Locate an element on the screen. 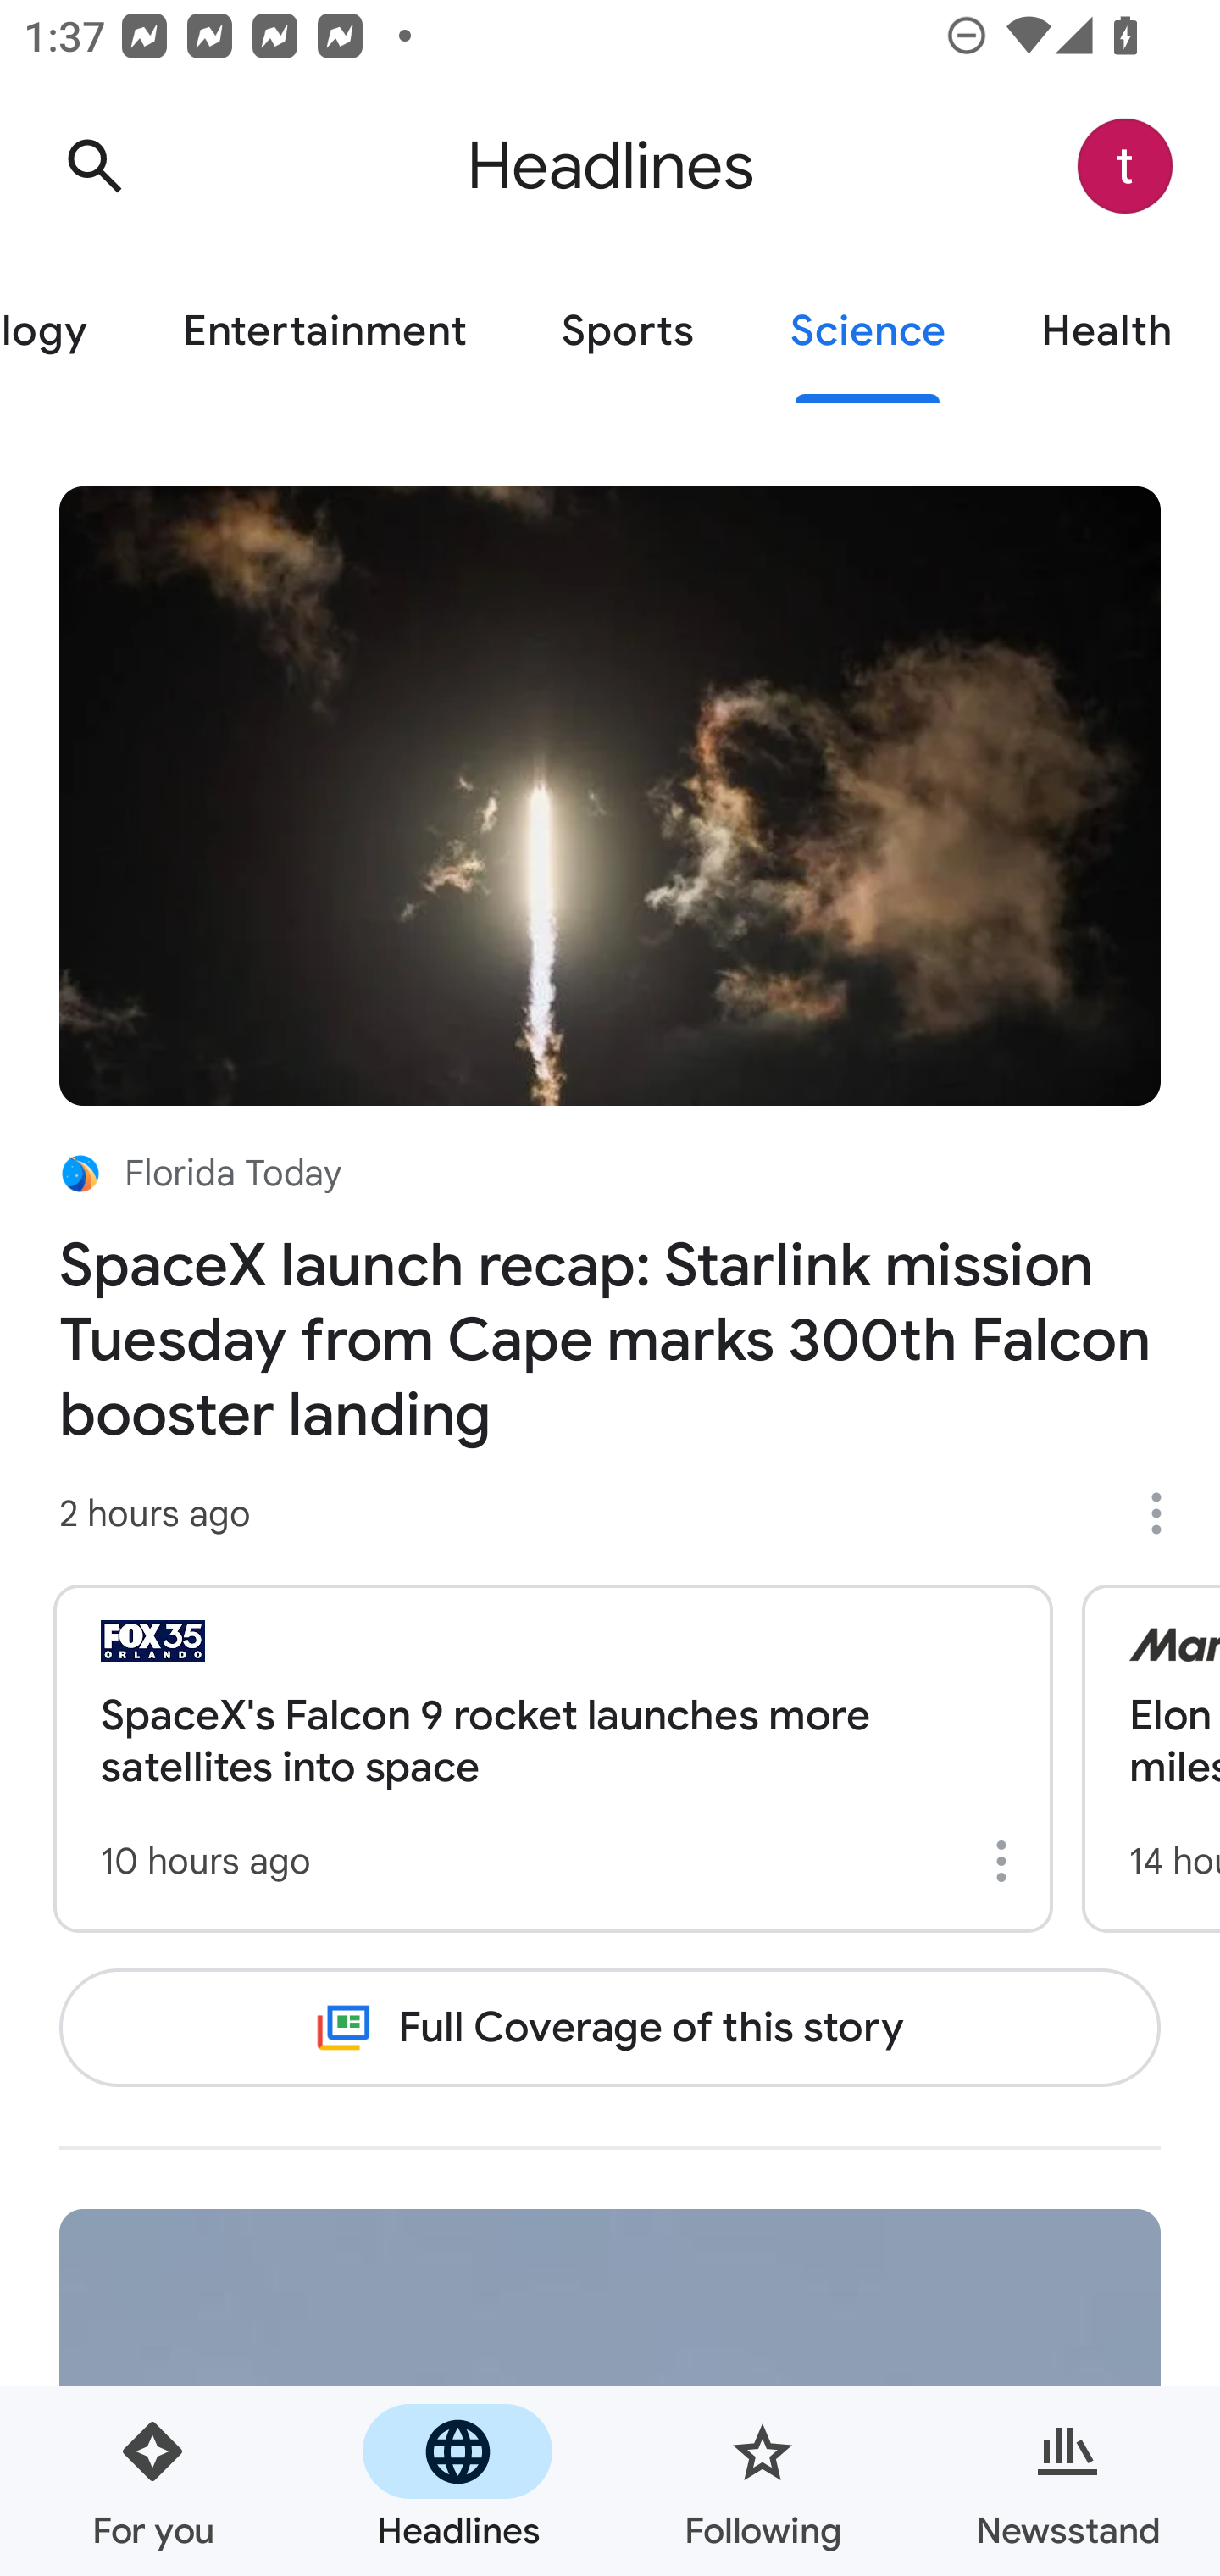 Image resolution: width=1220 pixels, height=2576 pixels. Full Coverage of this story is located at coordinates (610, 2027).